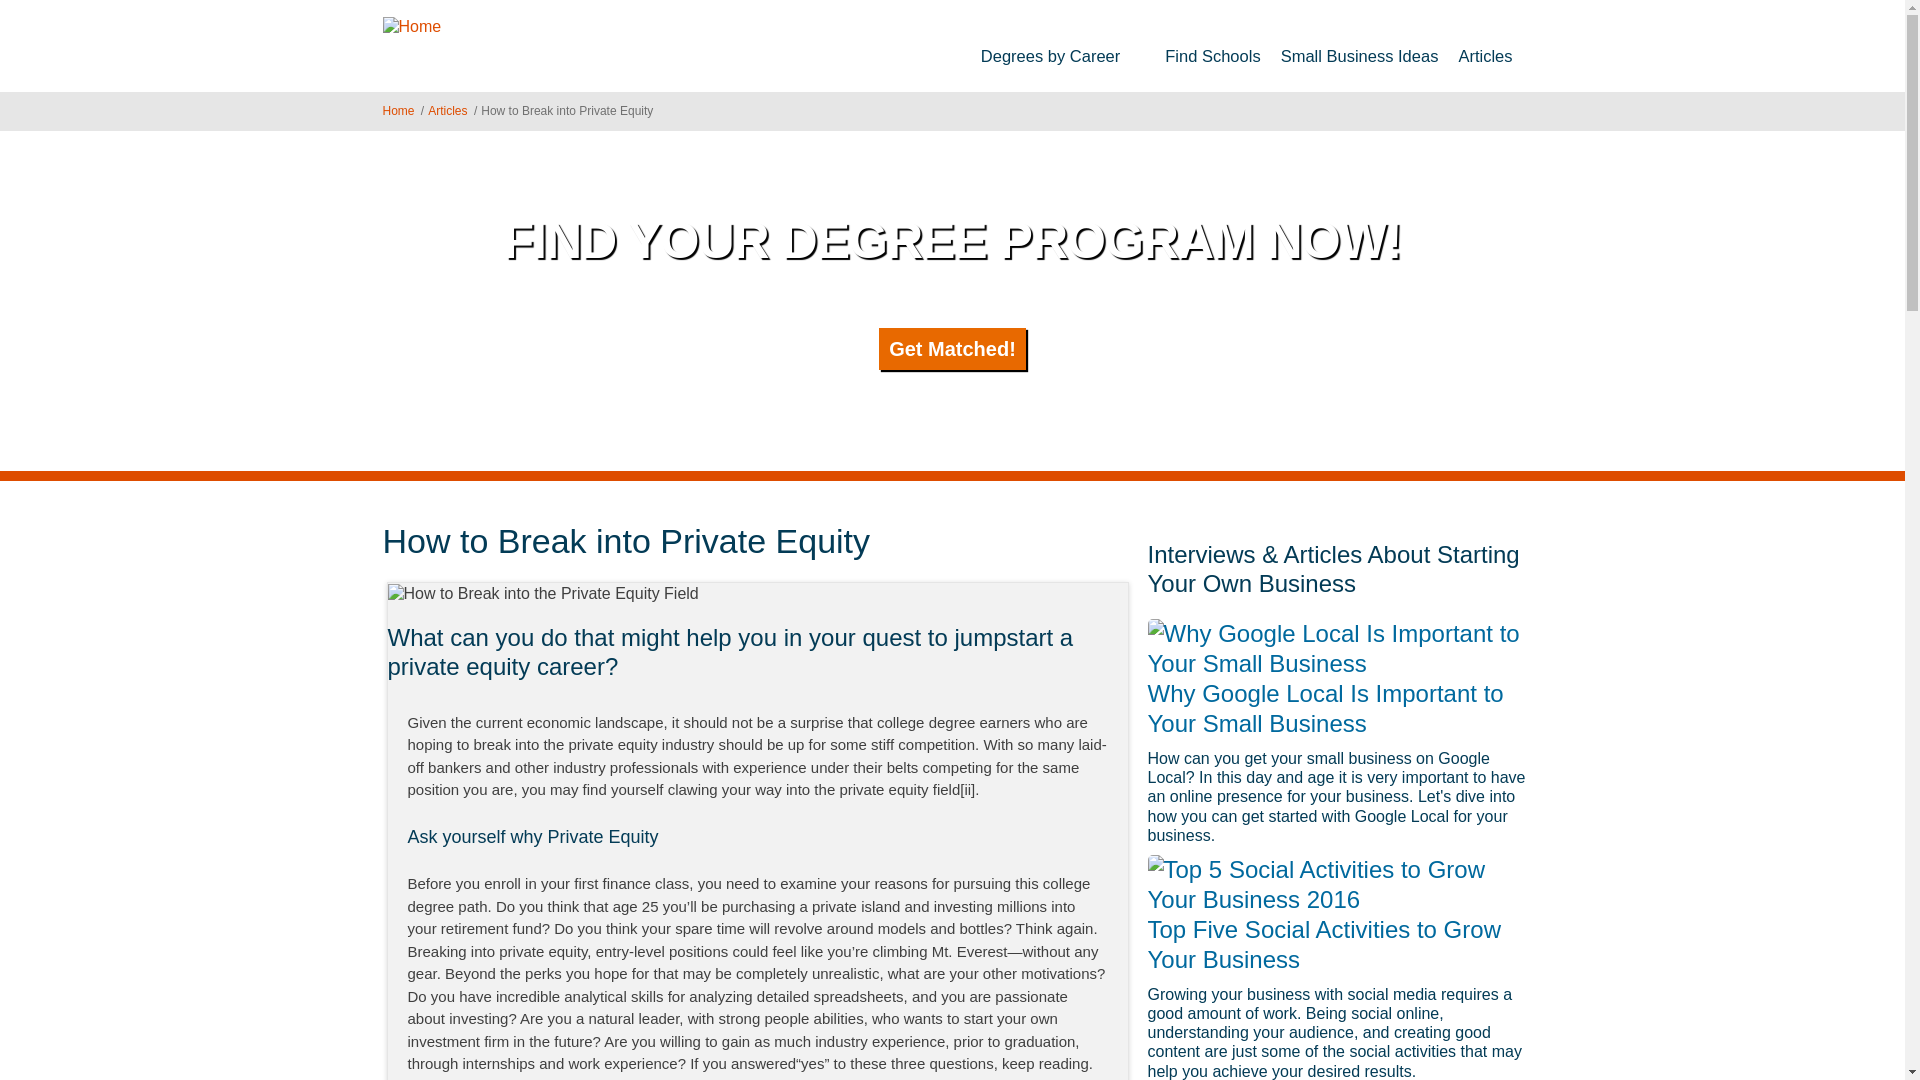 This screenshot has width=1920, height=1080. I want to click on Home, so click(398, 110).